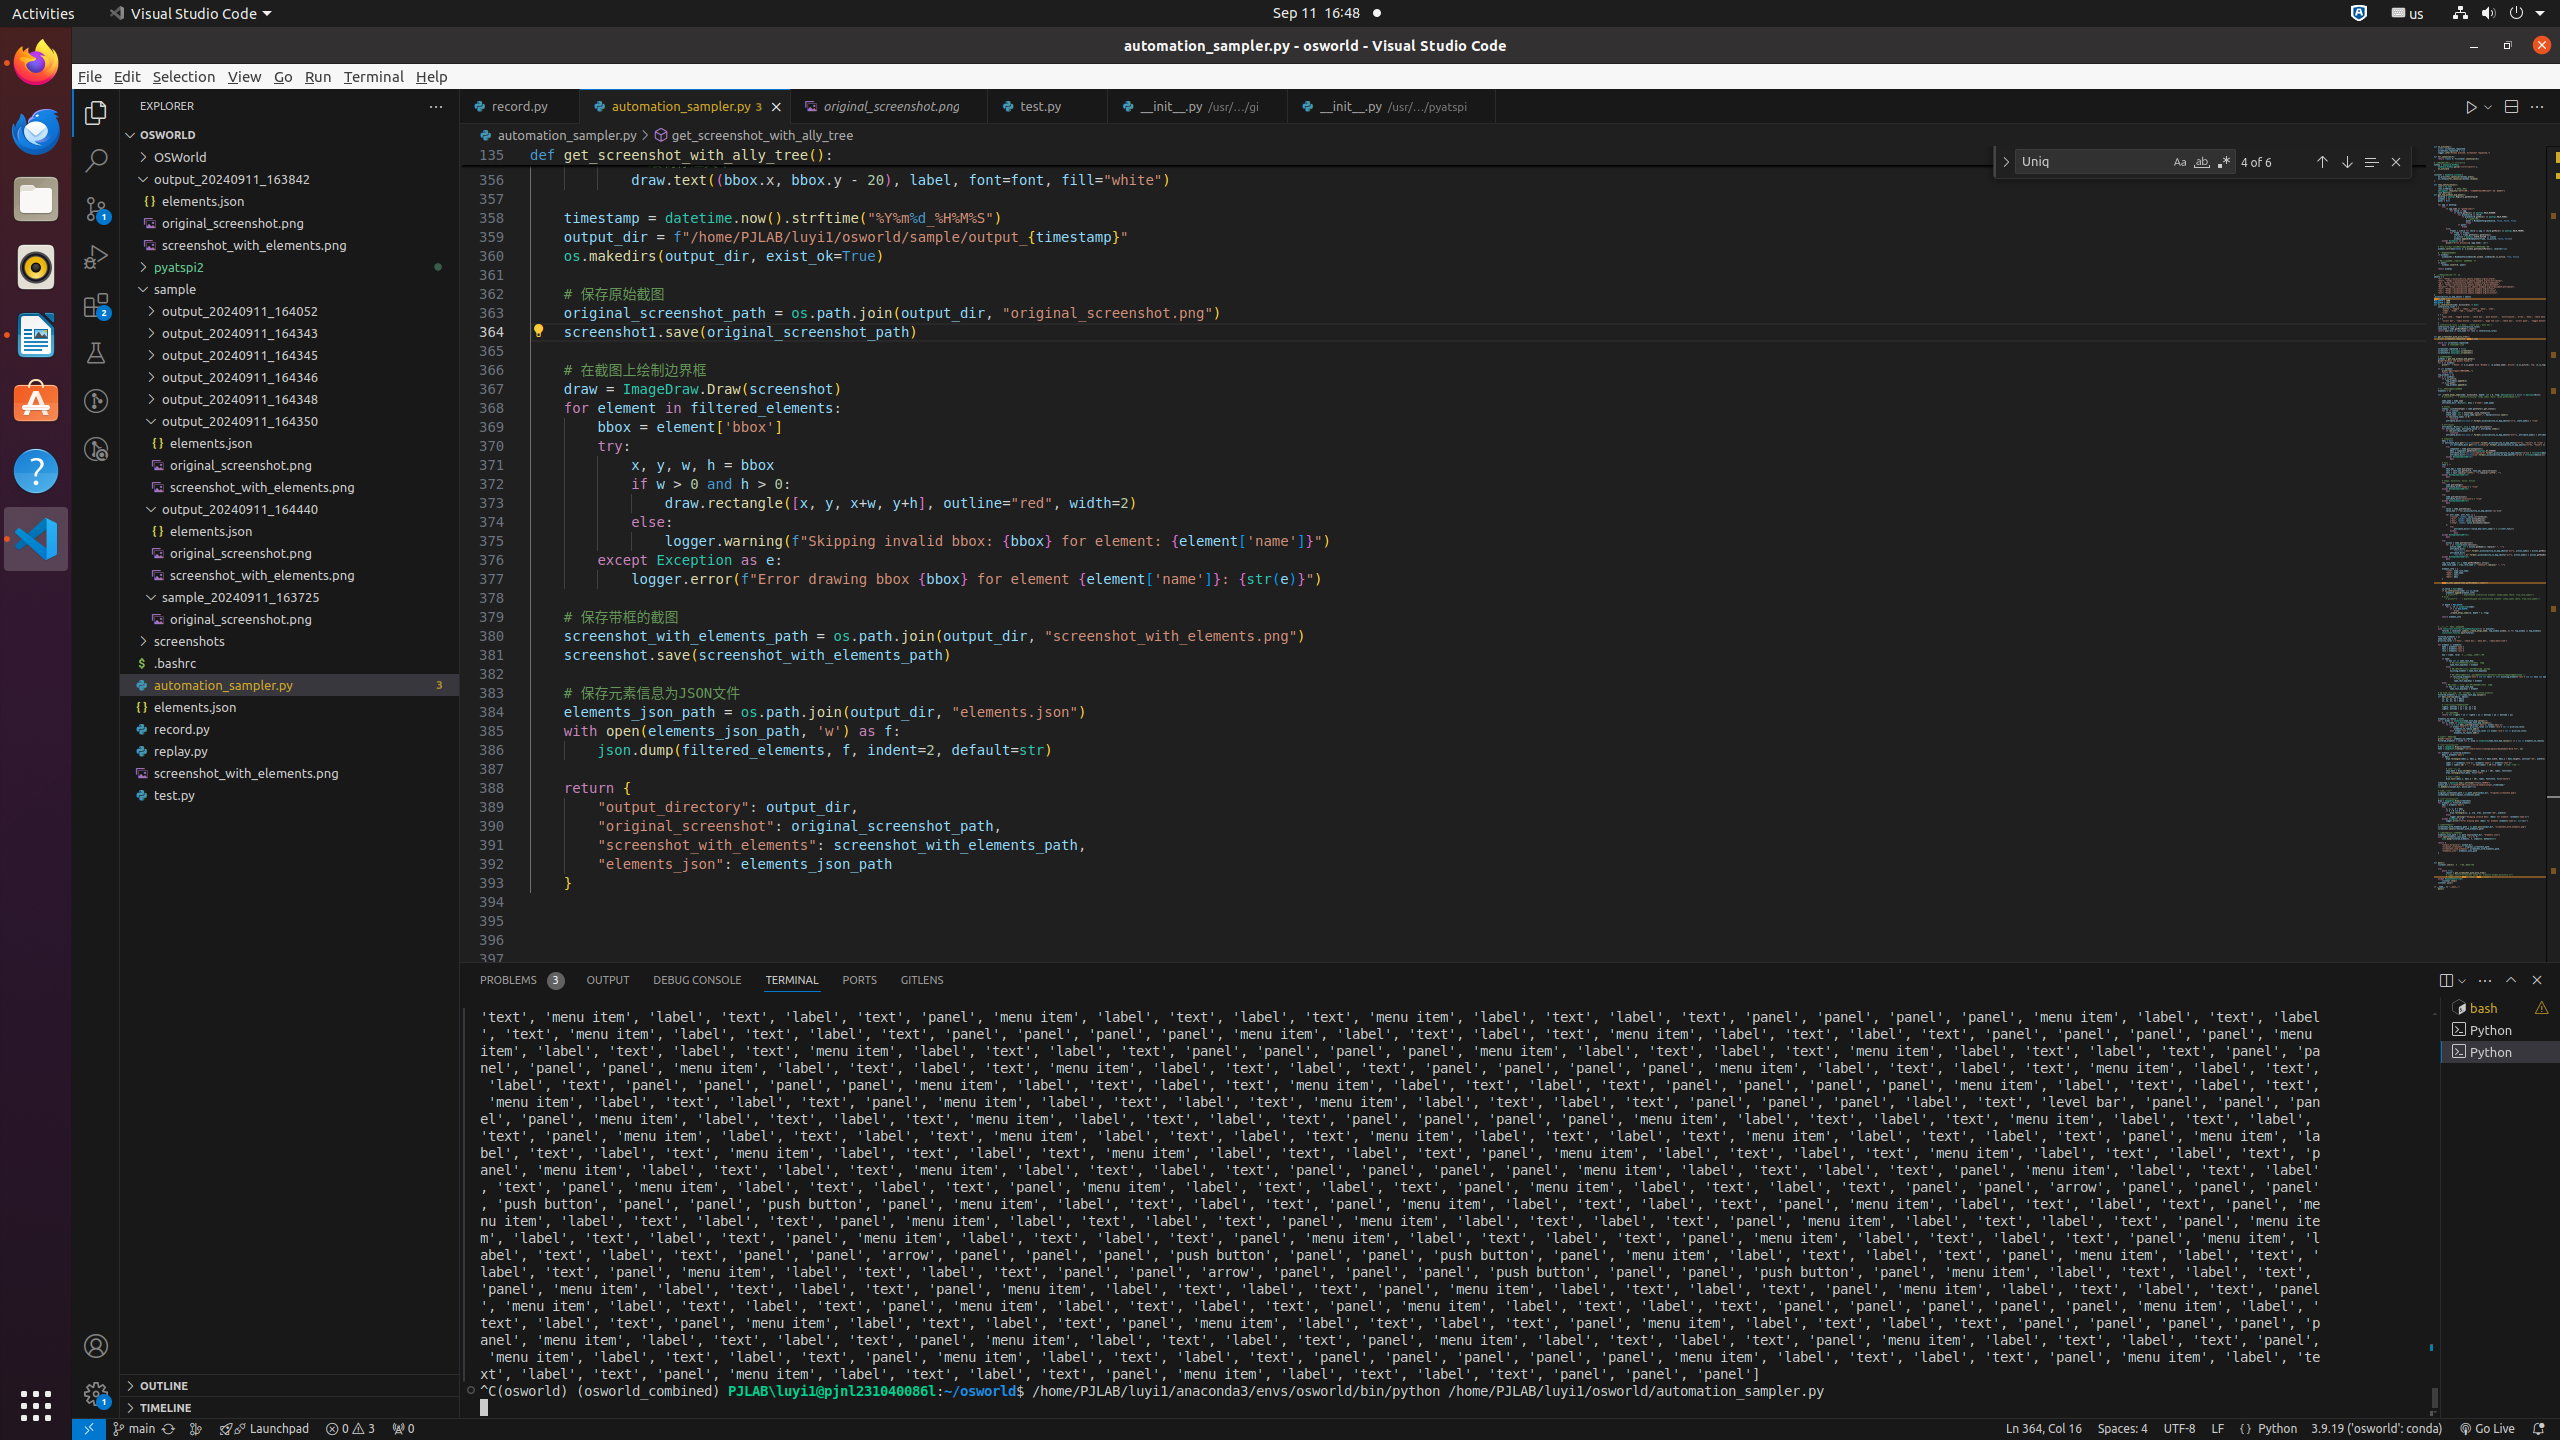 The image size is (2560, 1440). What do you see at coordinates (520, 106) in the screenshot?
I see `record.py` at bounding box center [520, 106].